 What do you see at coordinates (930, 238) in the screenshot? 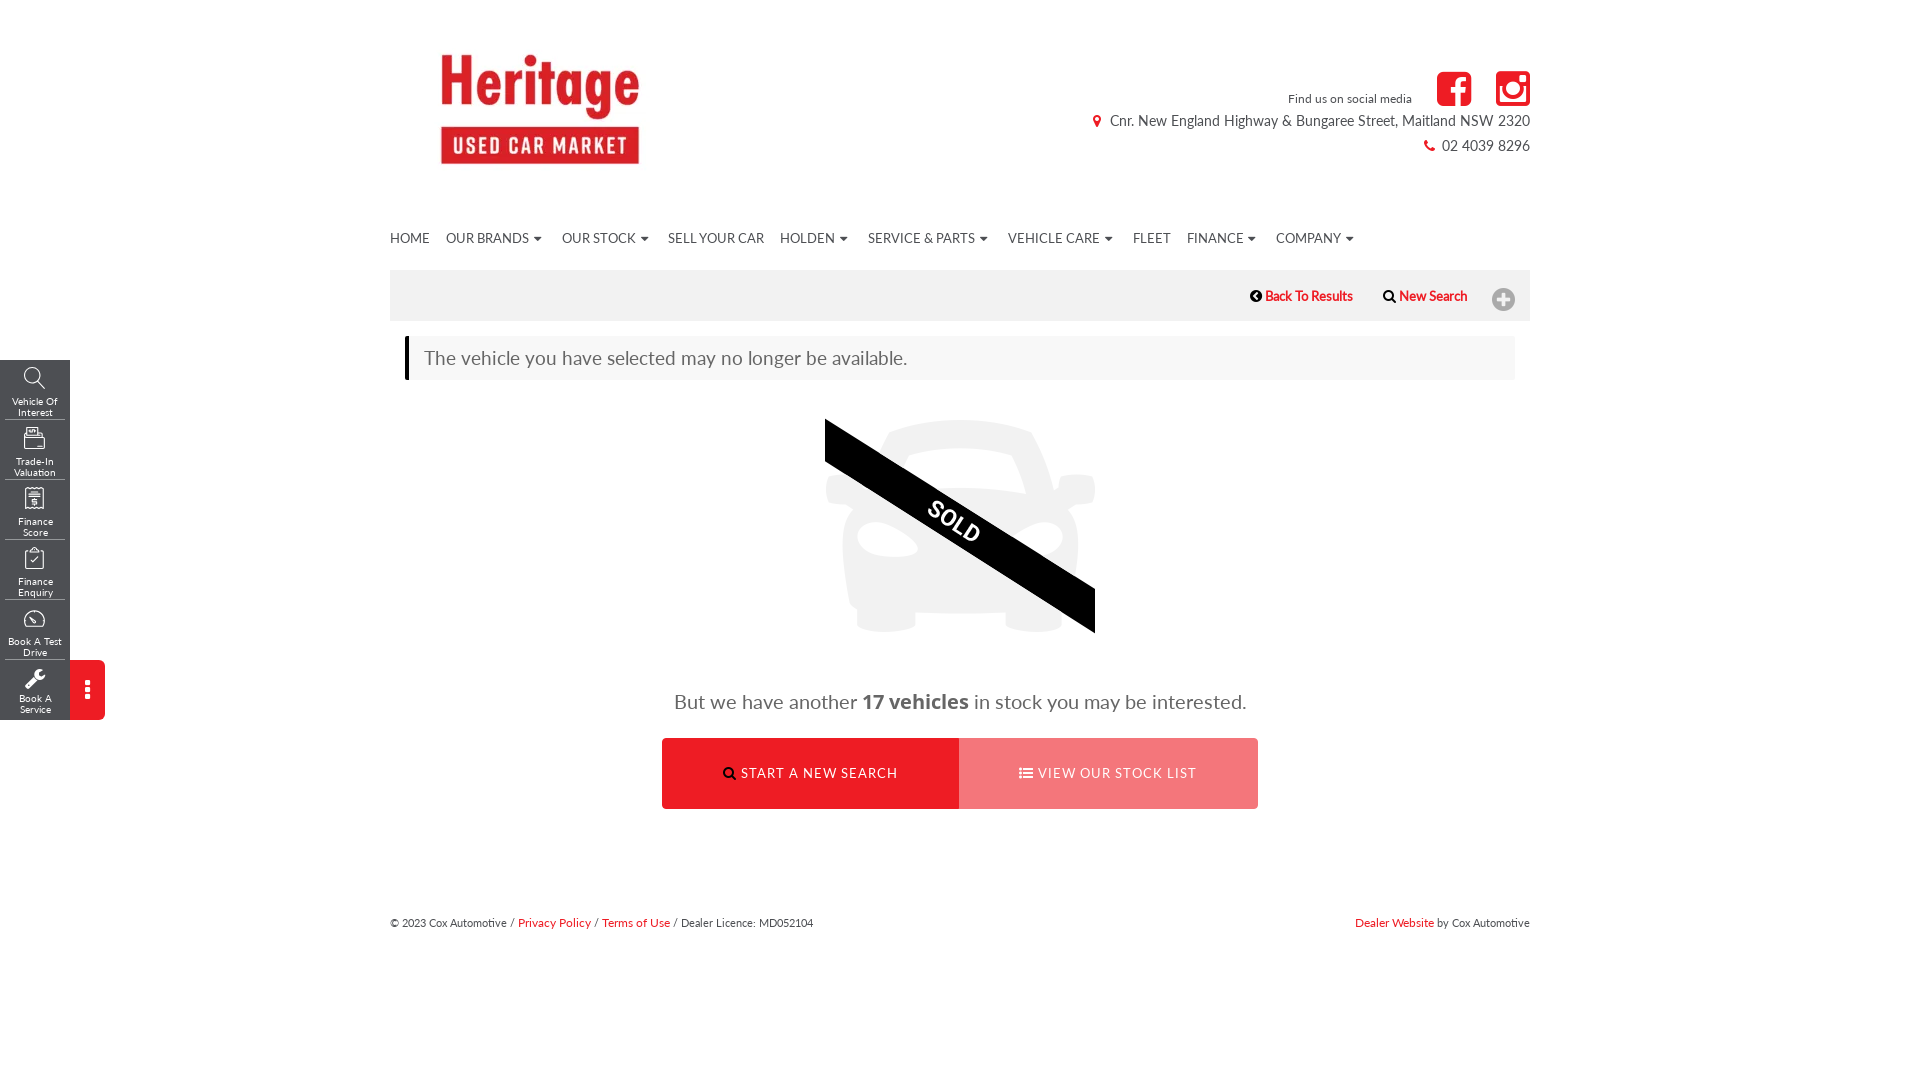
I see `SERVICE & PARTS` at bounding box center [930, 238].